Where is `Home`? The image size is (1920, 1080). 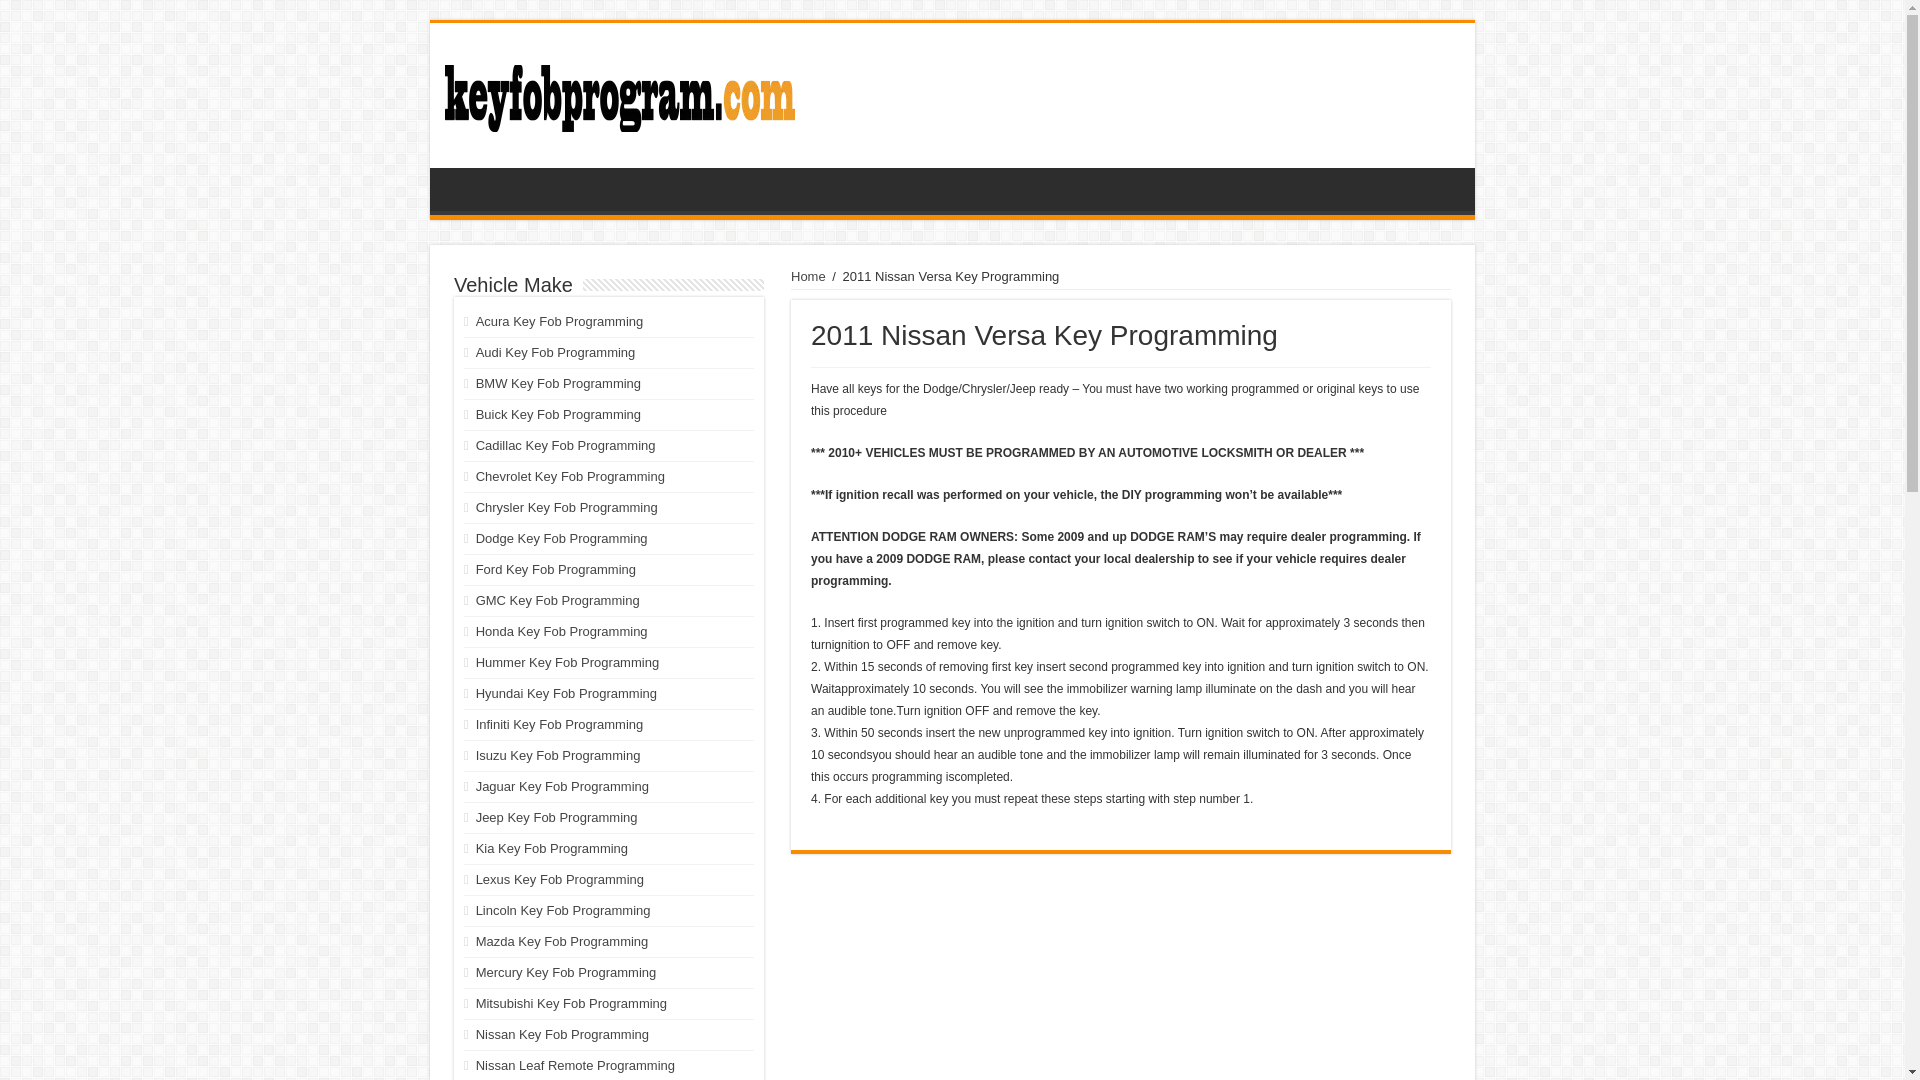 Home is located at coordinates (808, 276).